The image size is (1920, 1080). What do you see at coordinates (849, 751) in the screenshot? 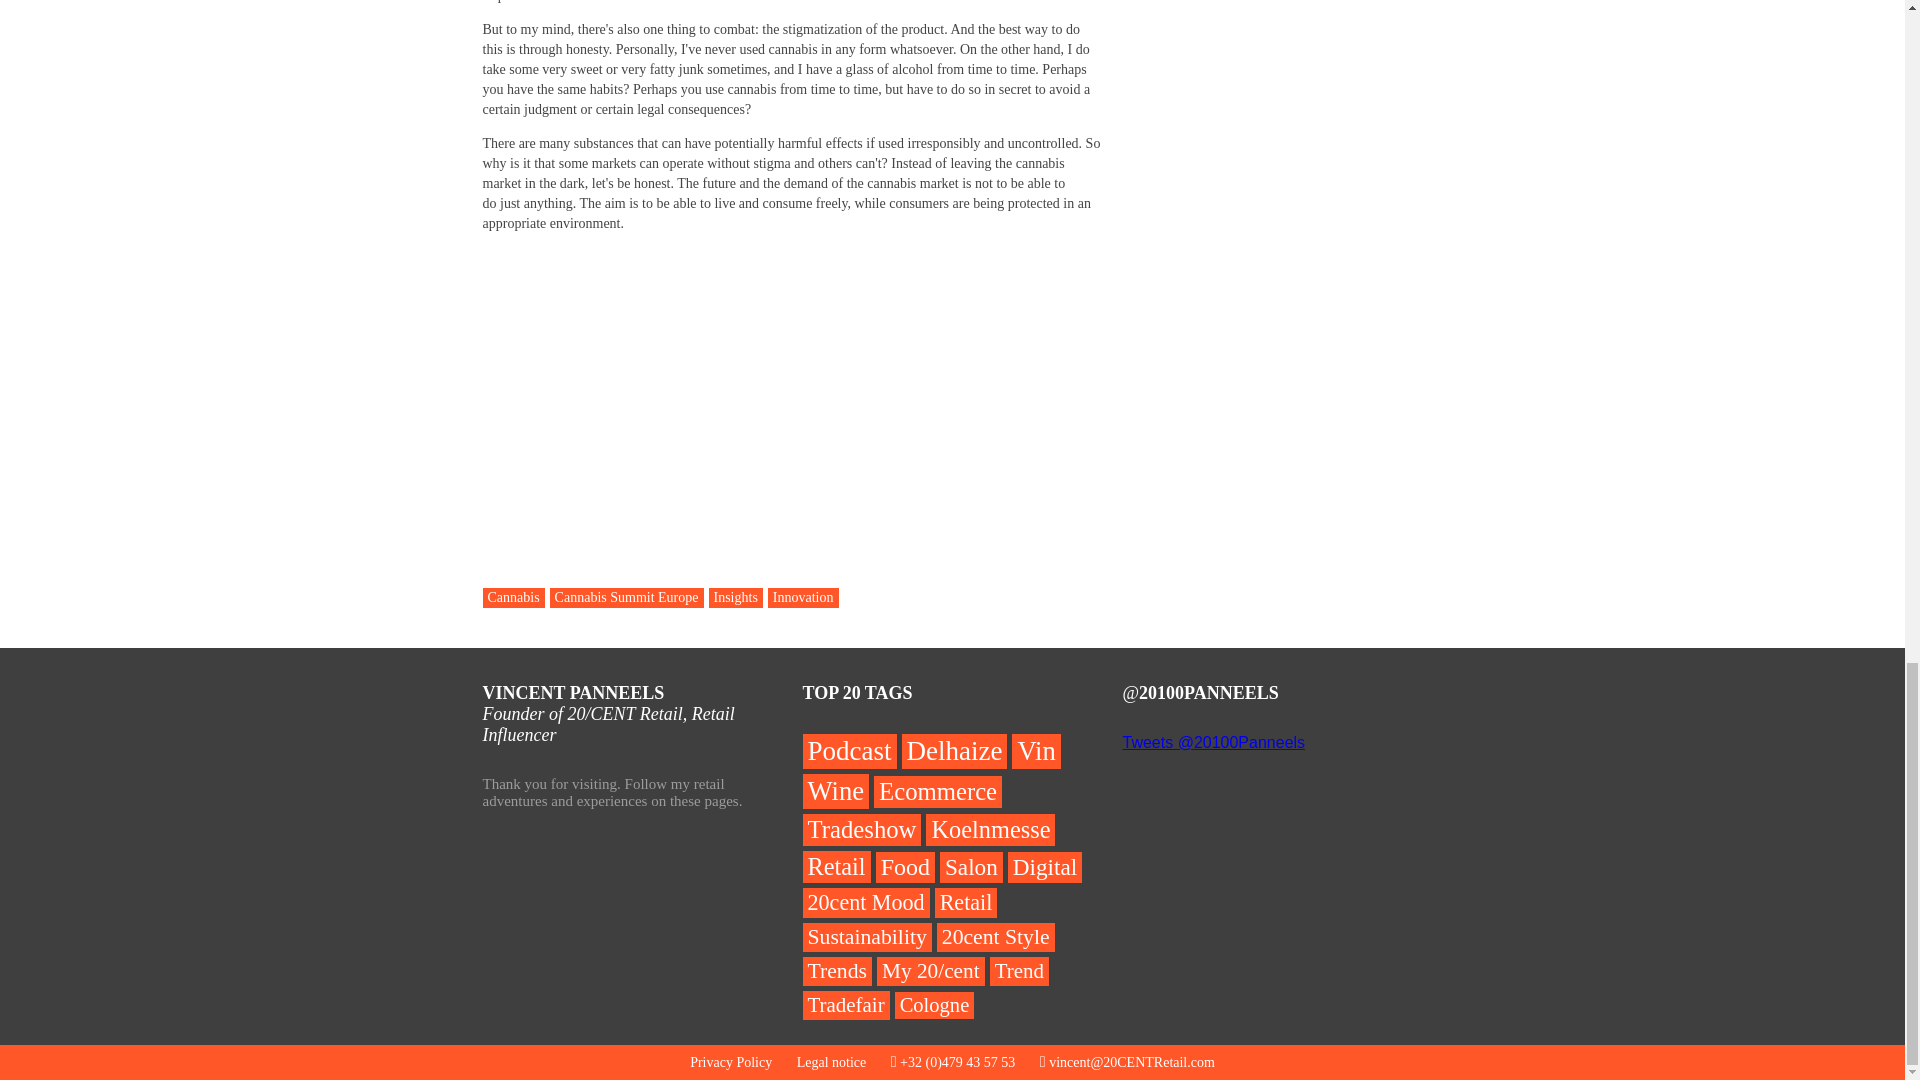
I see `Podcast` at bounding box center [849, 751].